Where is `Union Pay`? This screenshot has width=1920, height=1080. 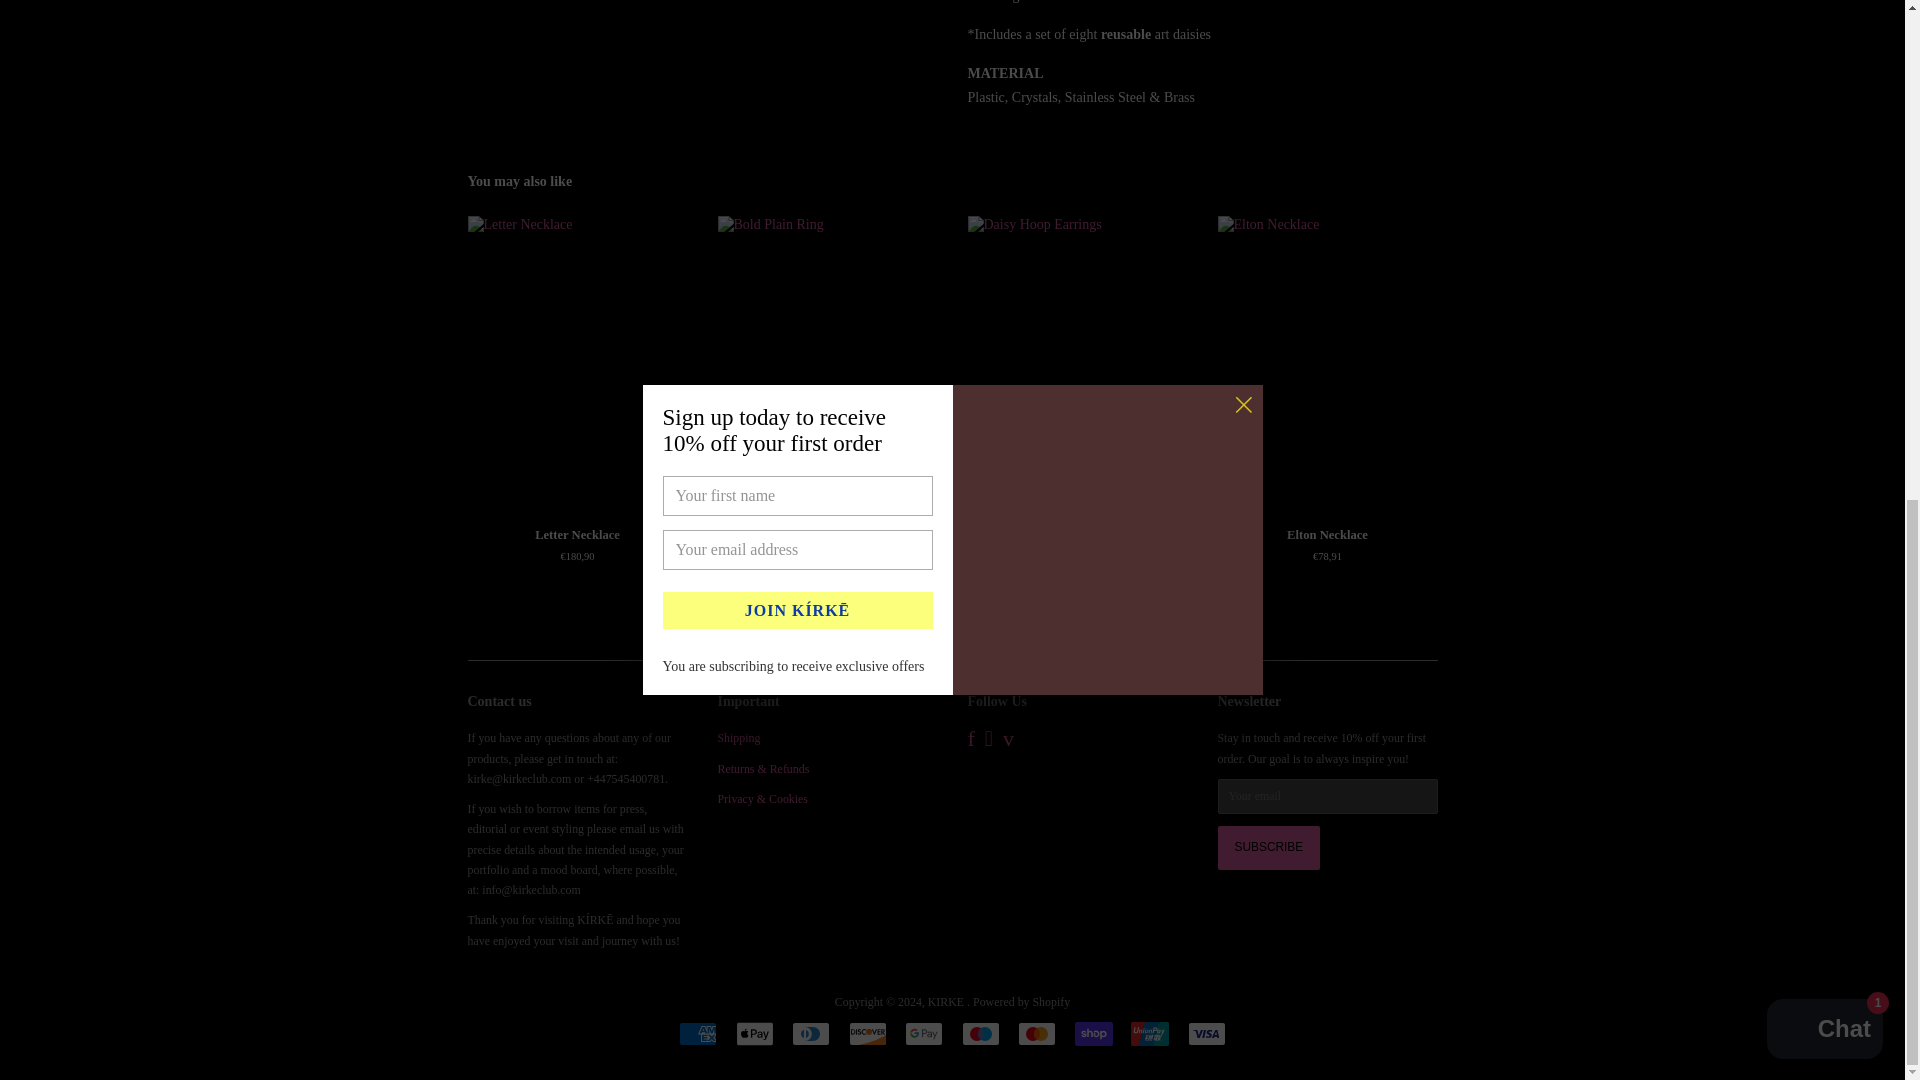 Union Pay is located at coordinates (1150, 1034).